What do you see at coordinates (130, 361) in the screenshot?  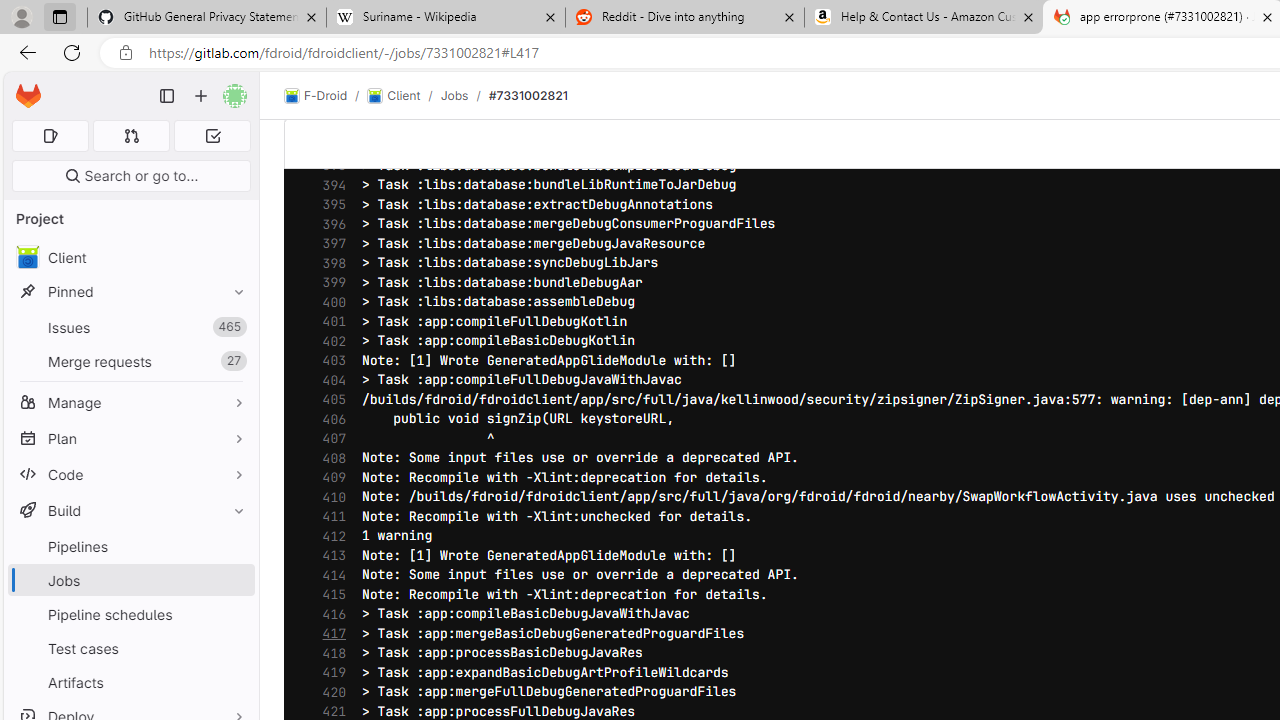 I see `Merge requests27` at bounding box center [130, 361].